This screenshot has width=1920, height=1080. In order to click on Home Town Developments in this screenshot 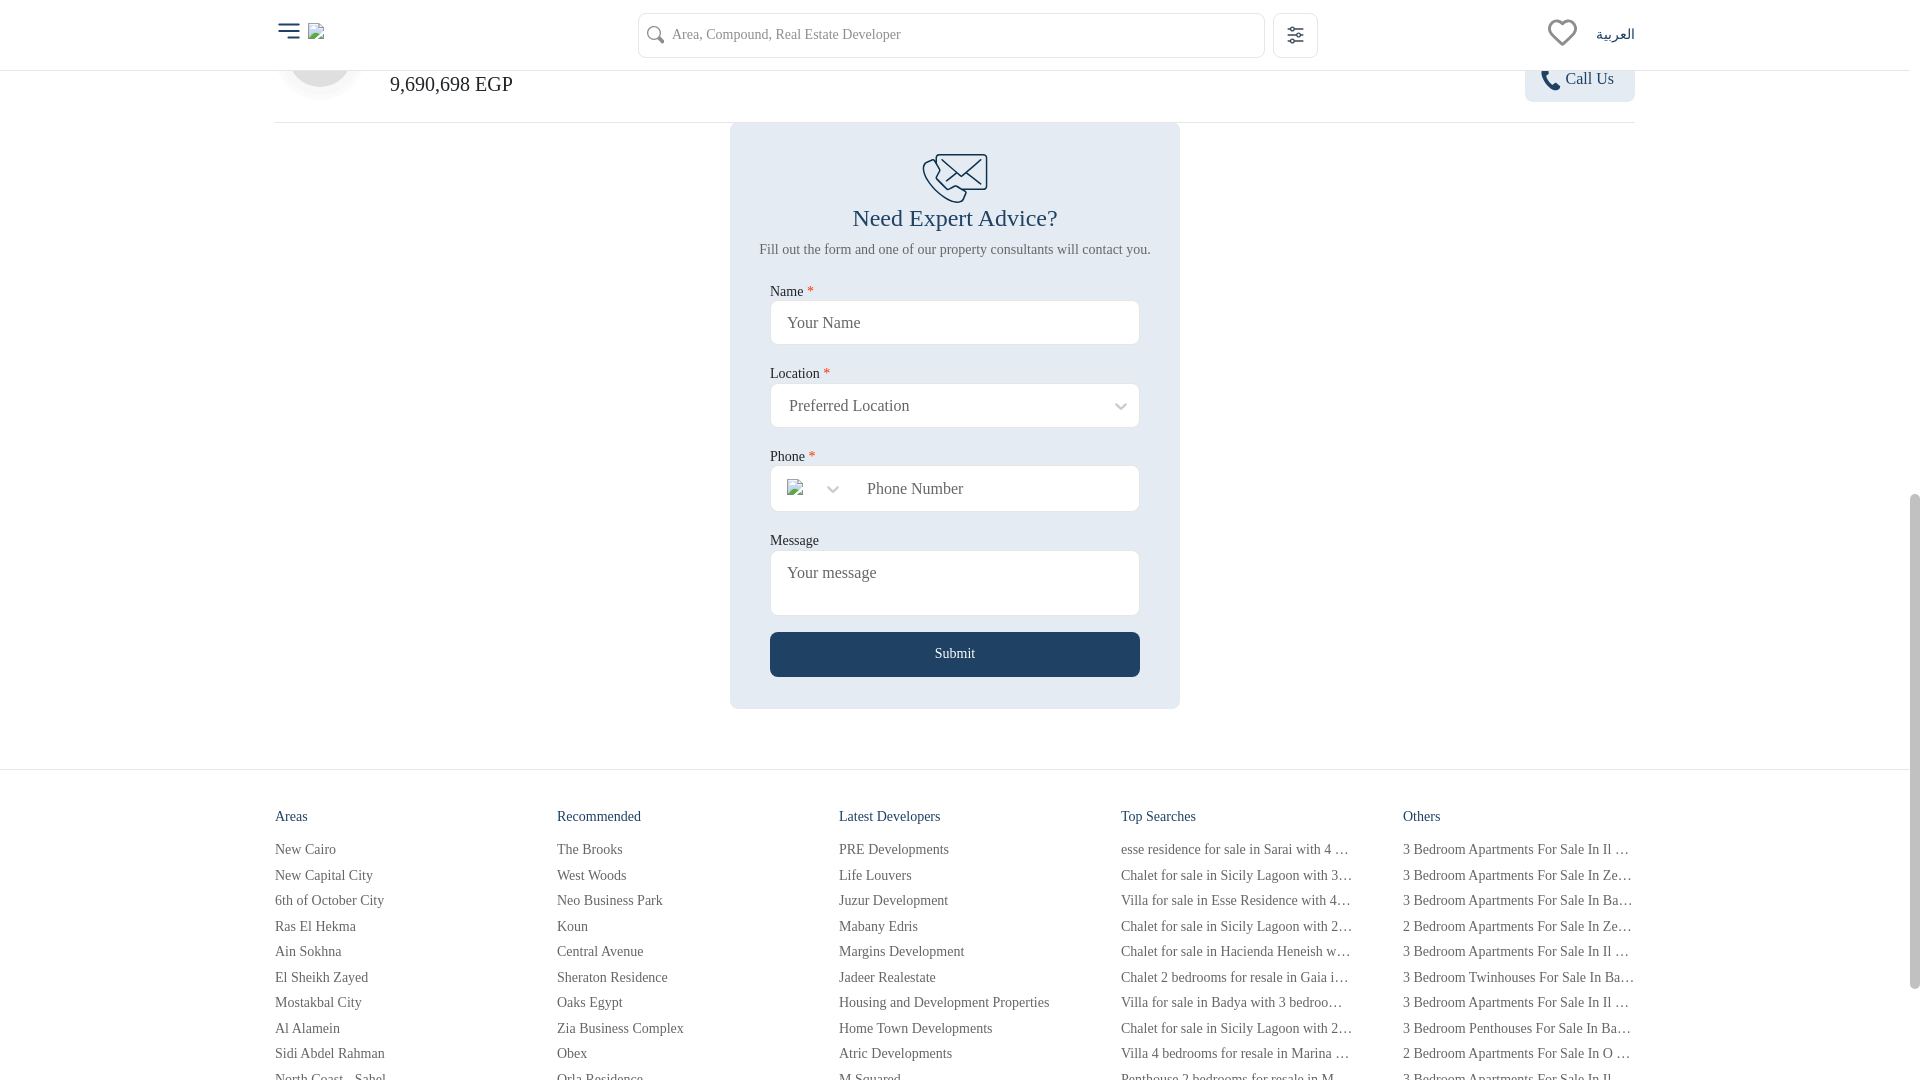, I will do `click(955, 1028)`.